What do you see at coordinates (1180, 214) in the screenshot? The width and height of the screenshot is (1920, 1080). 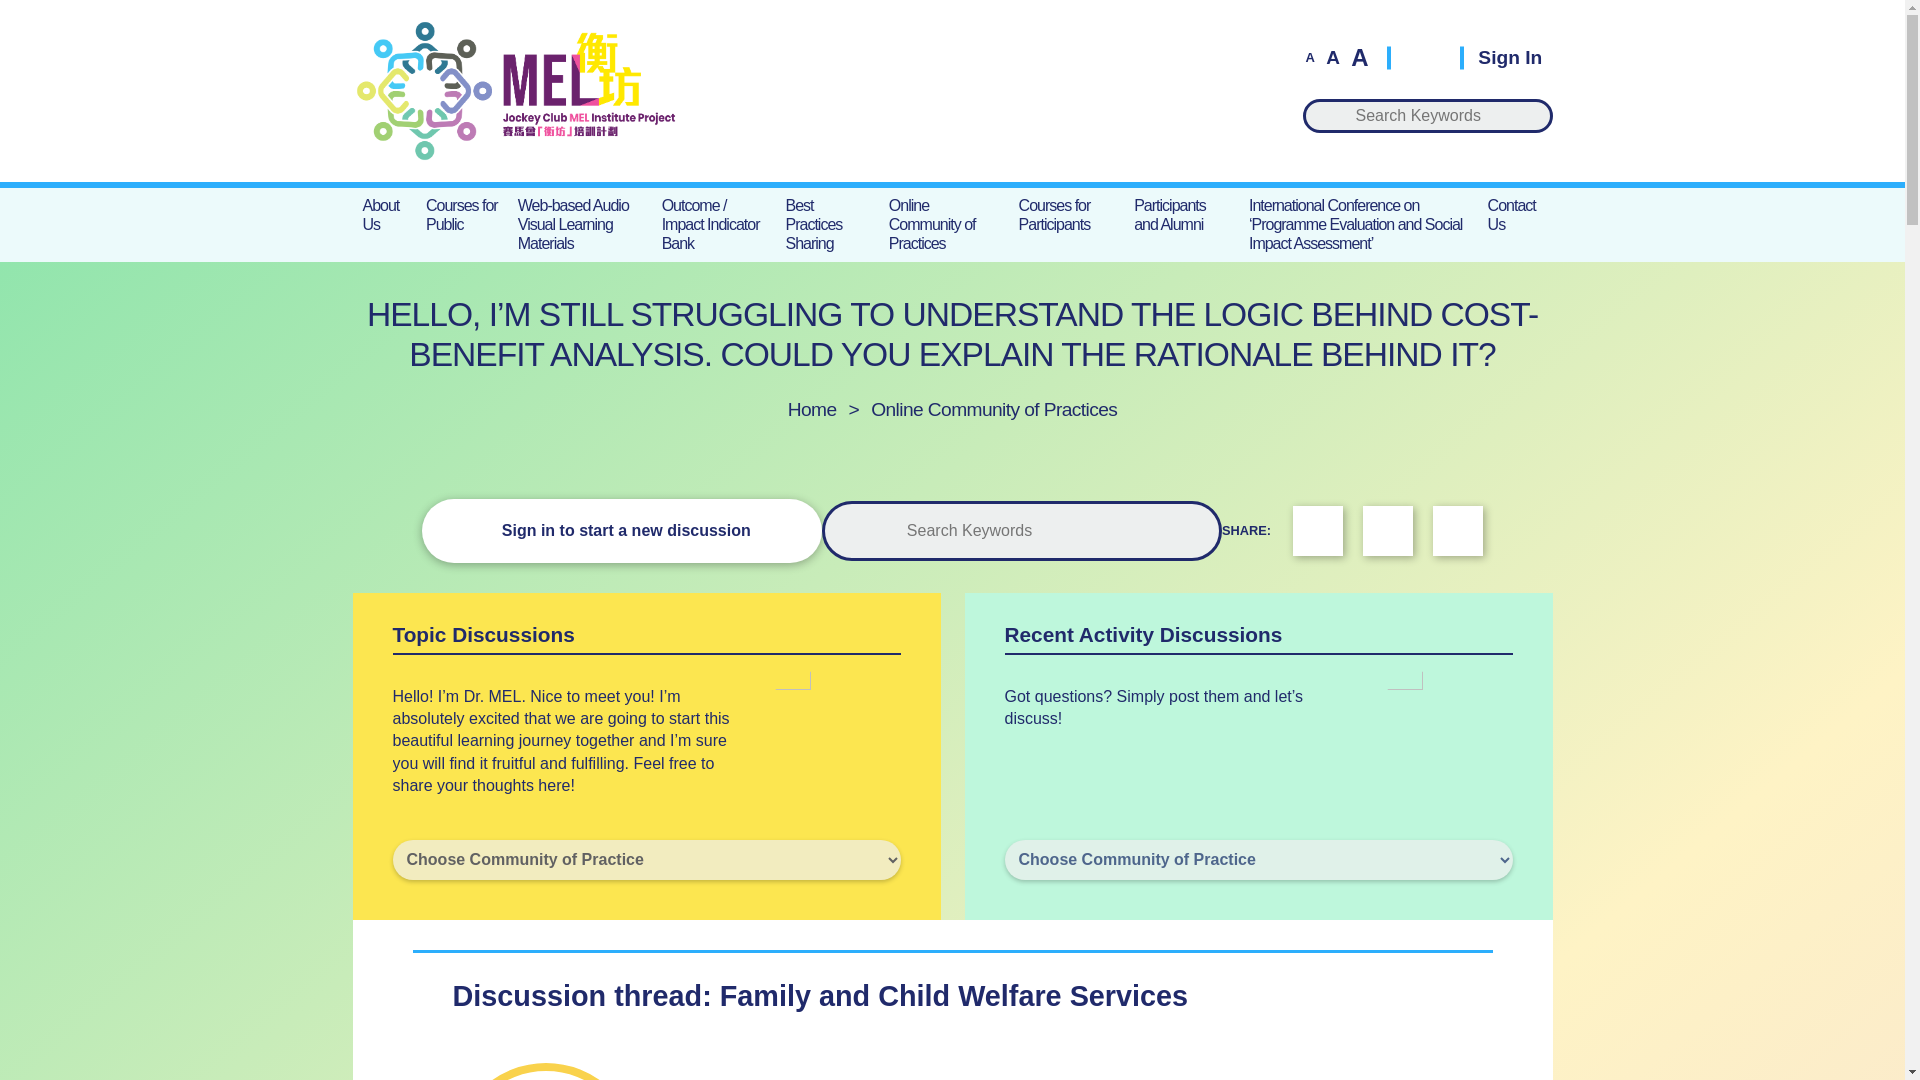 I see `Participants and Alumni` at bounding box center [1180, 214].